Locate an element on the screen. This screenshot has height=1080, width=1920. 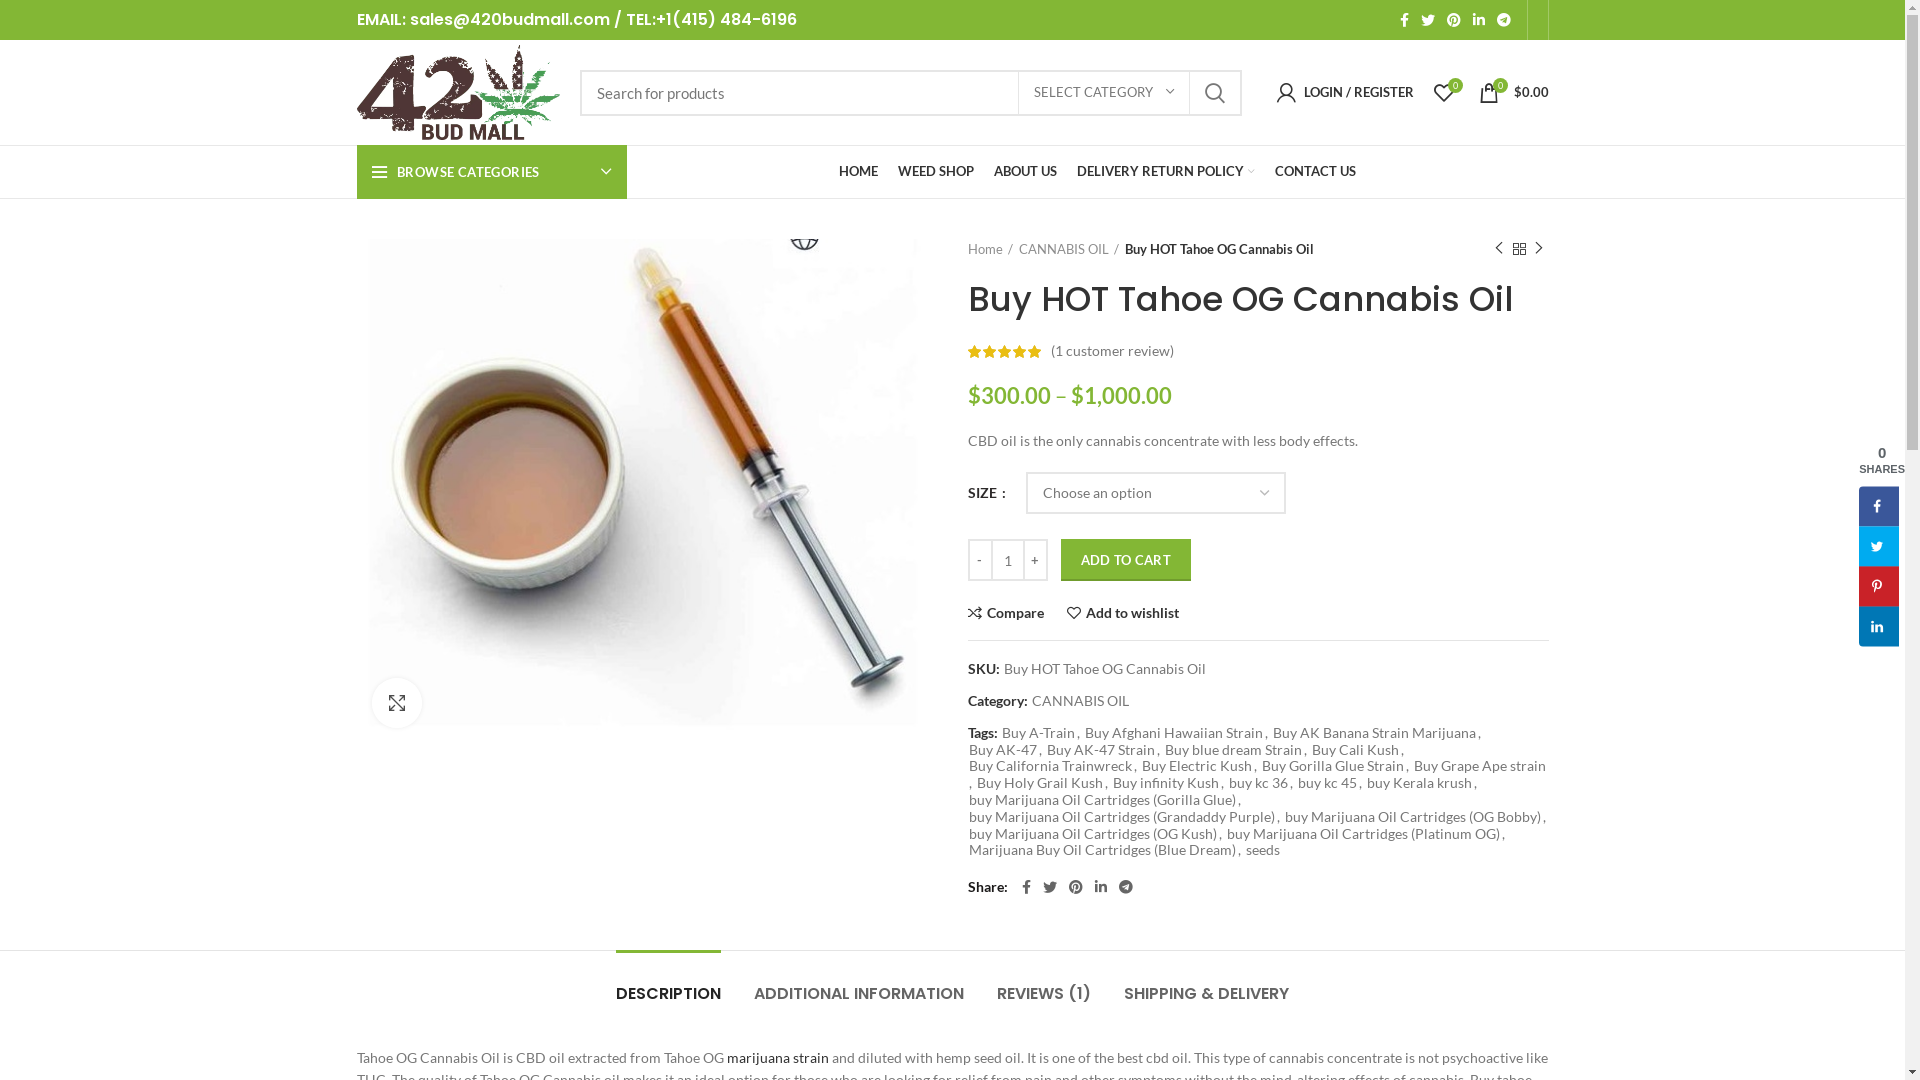
buy Marijuana Oil Cartridges (OG Bobby) is located at coordinates (1412, 818).